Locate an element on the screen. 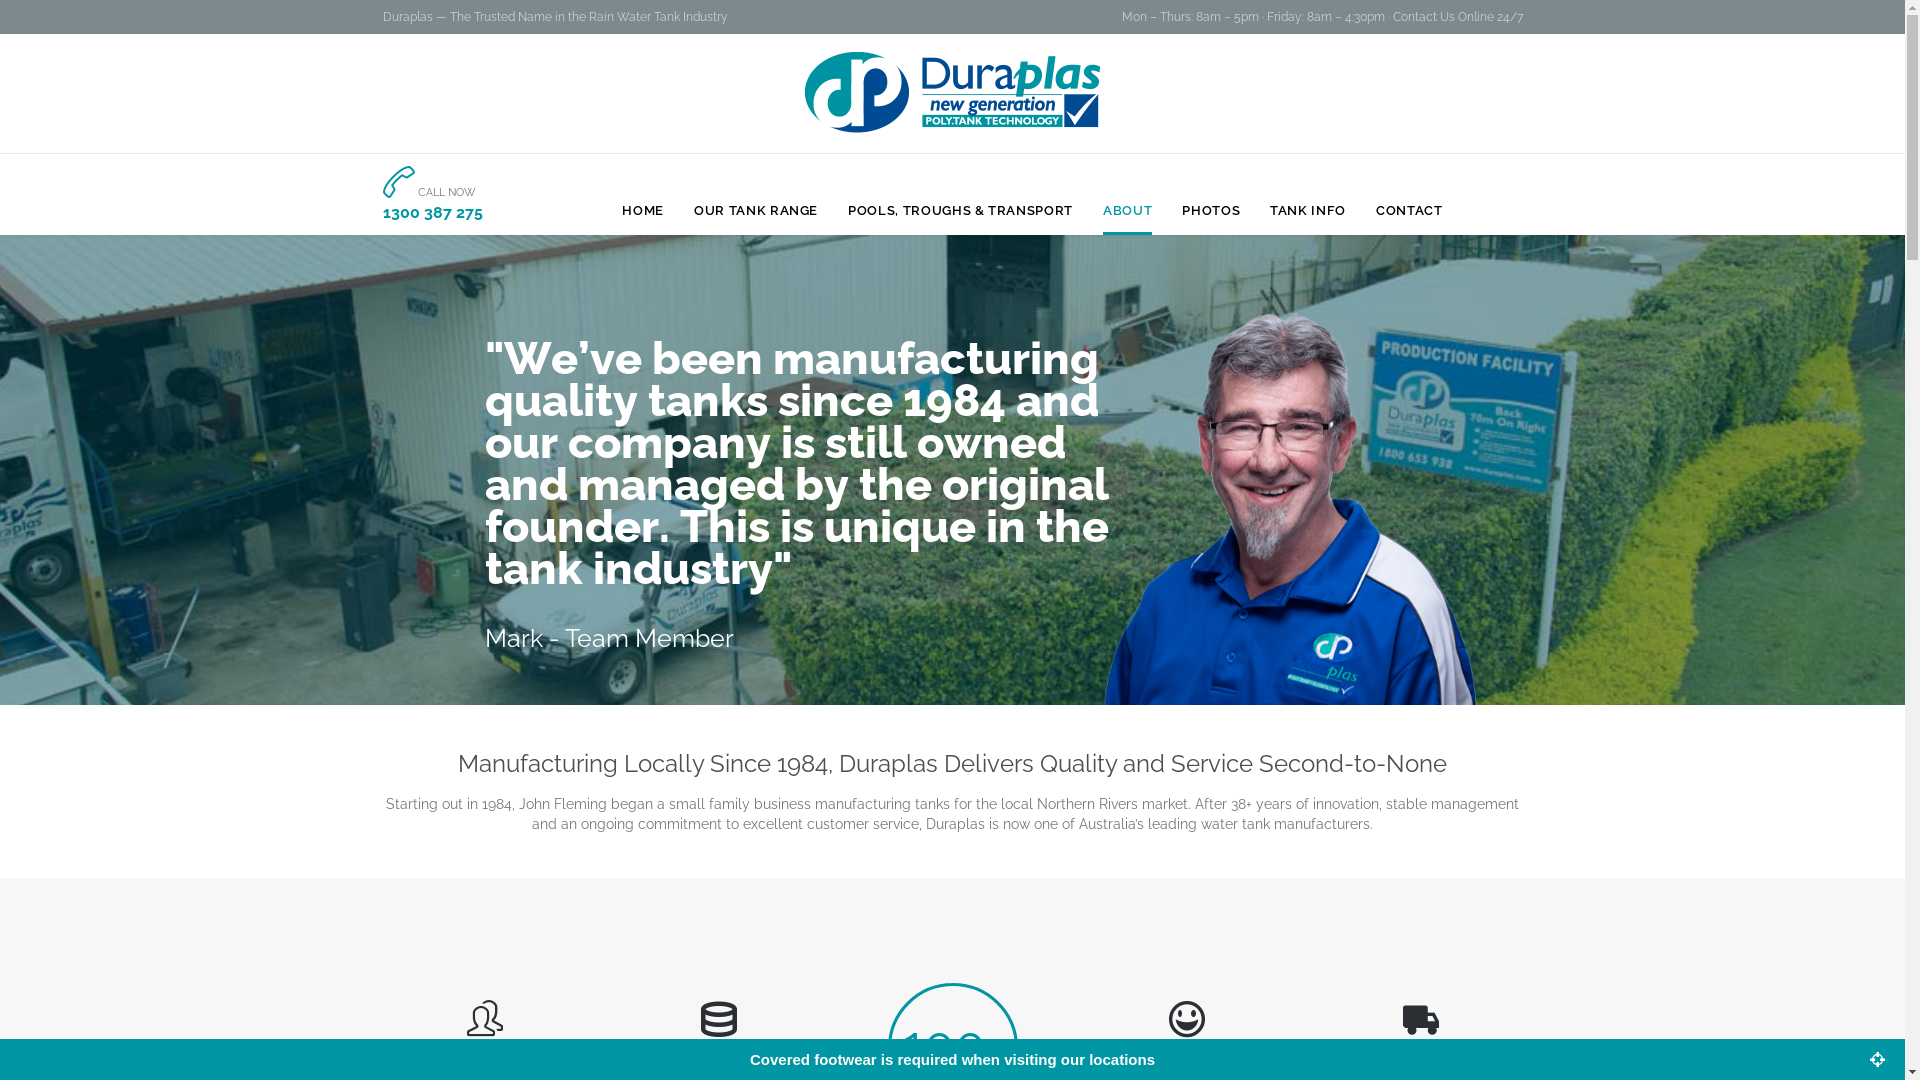  OUR TANK RANGE is located at coordinates (756, 212).